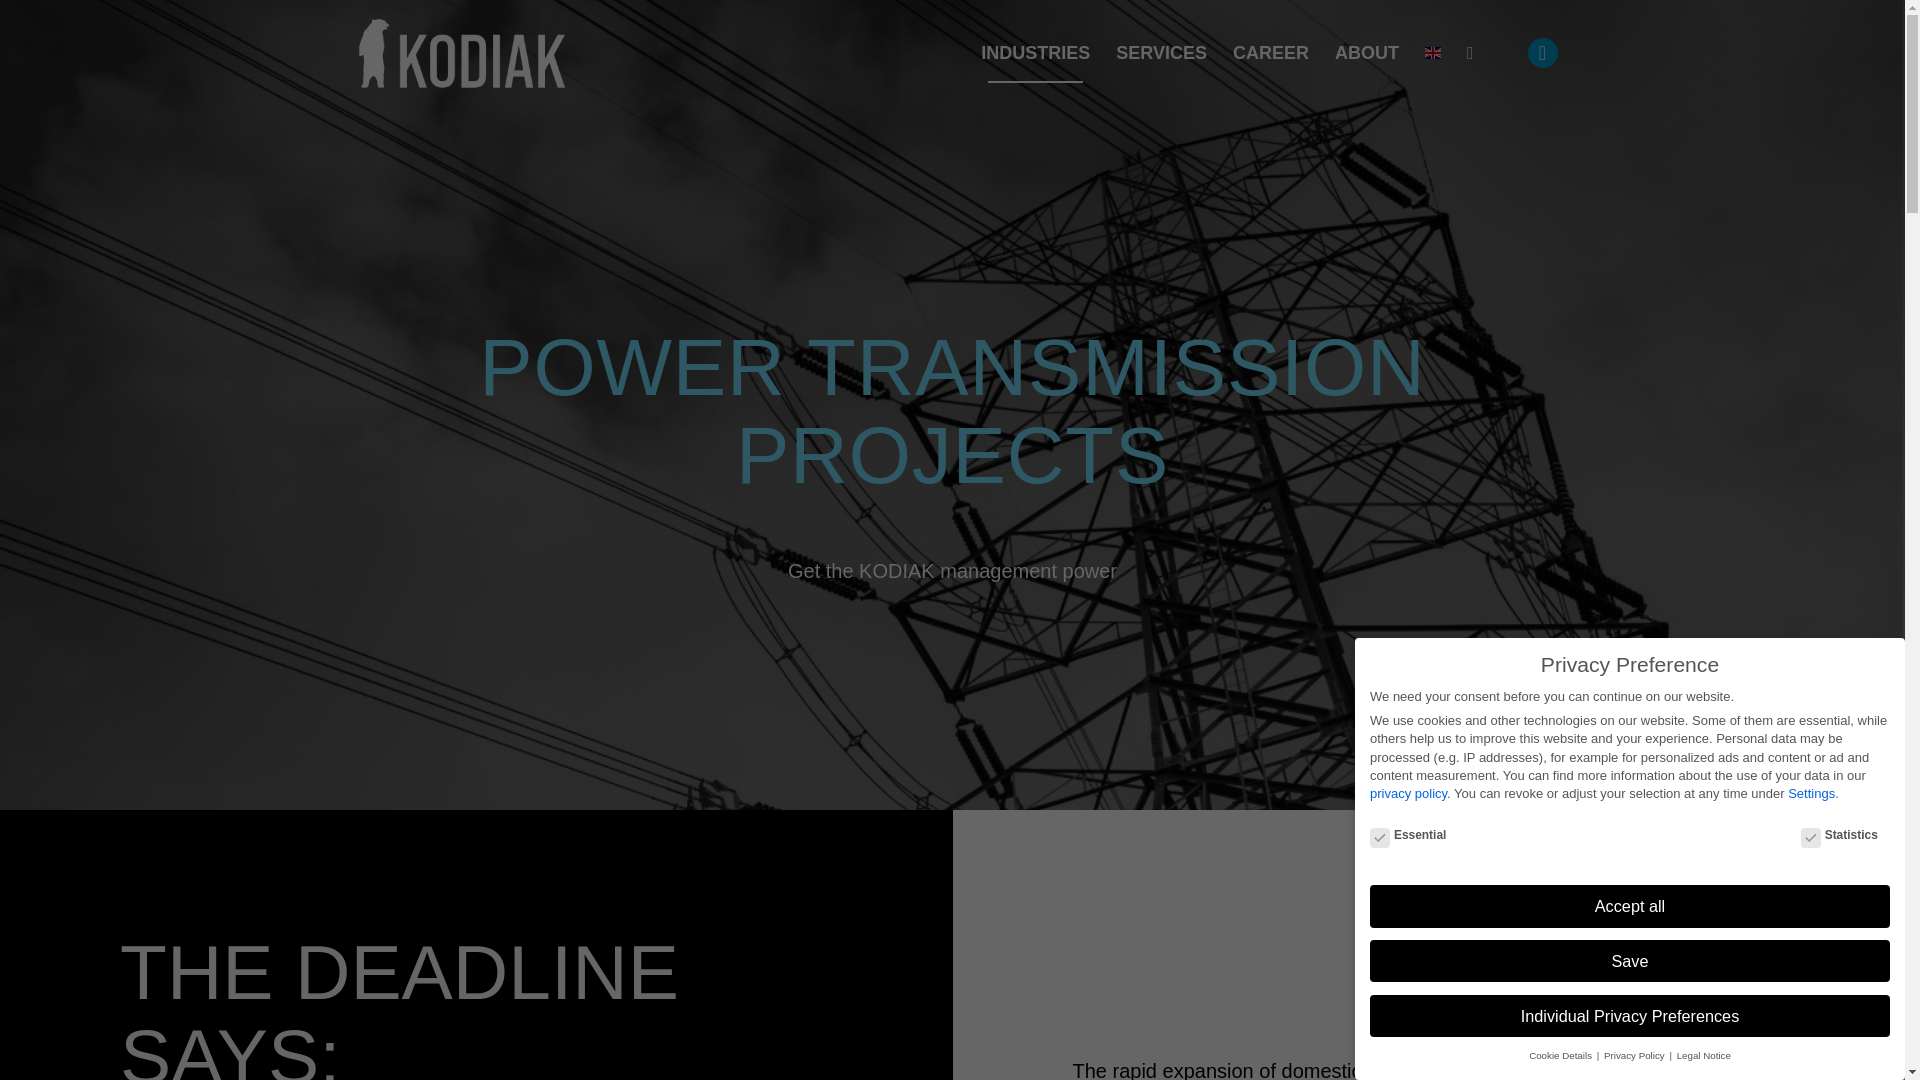  I want to click on SERVICES, so click(1160, 53).